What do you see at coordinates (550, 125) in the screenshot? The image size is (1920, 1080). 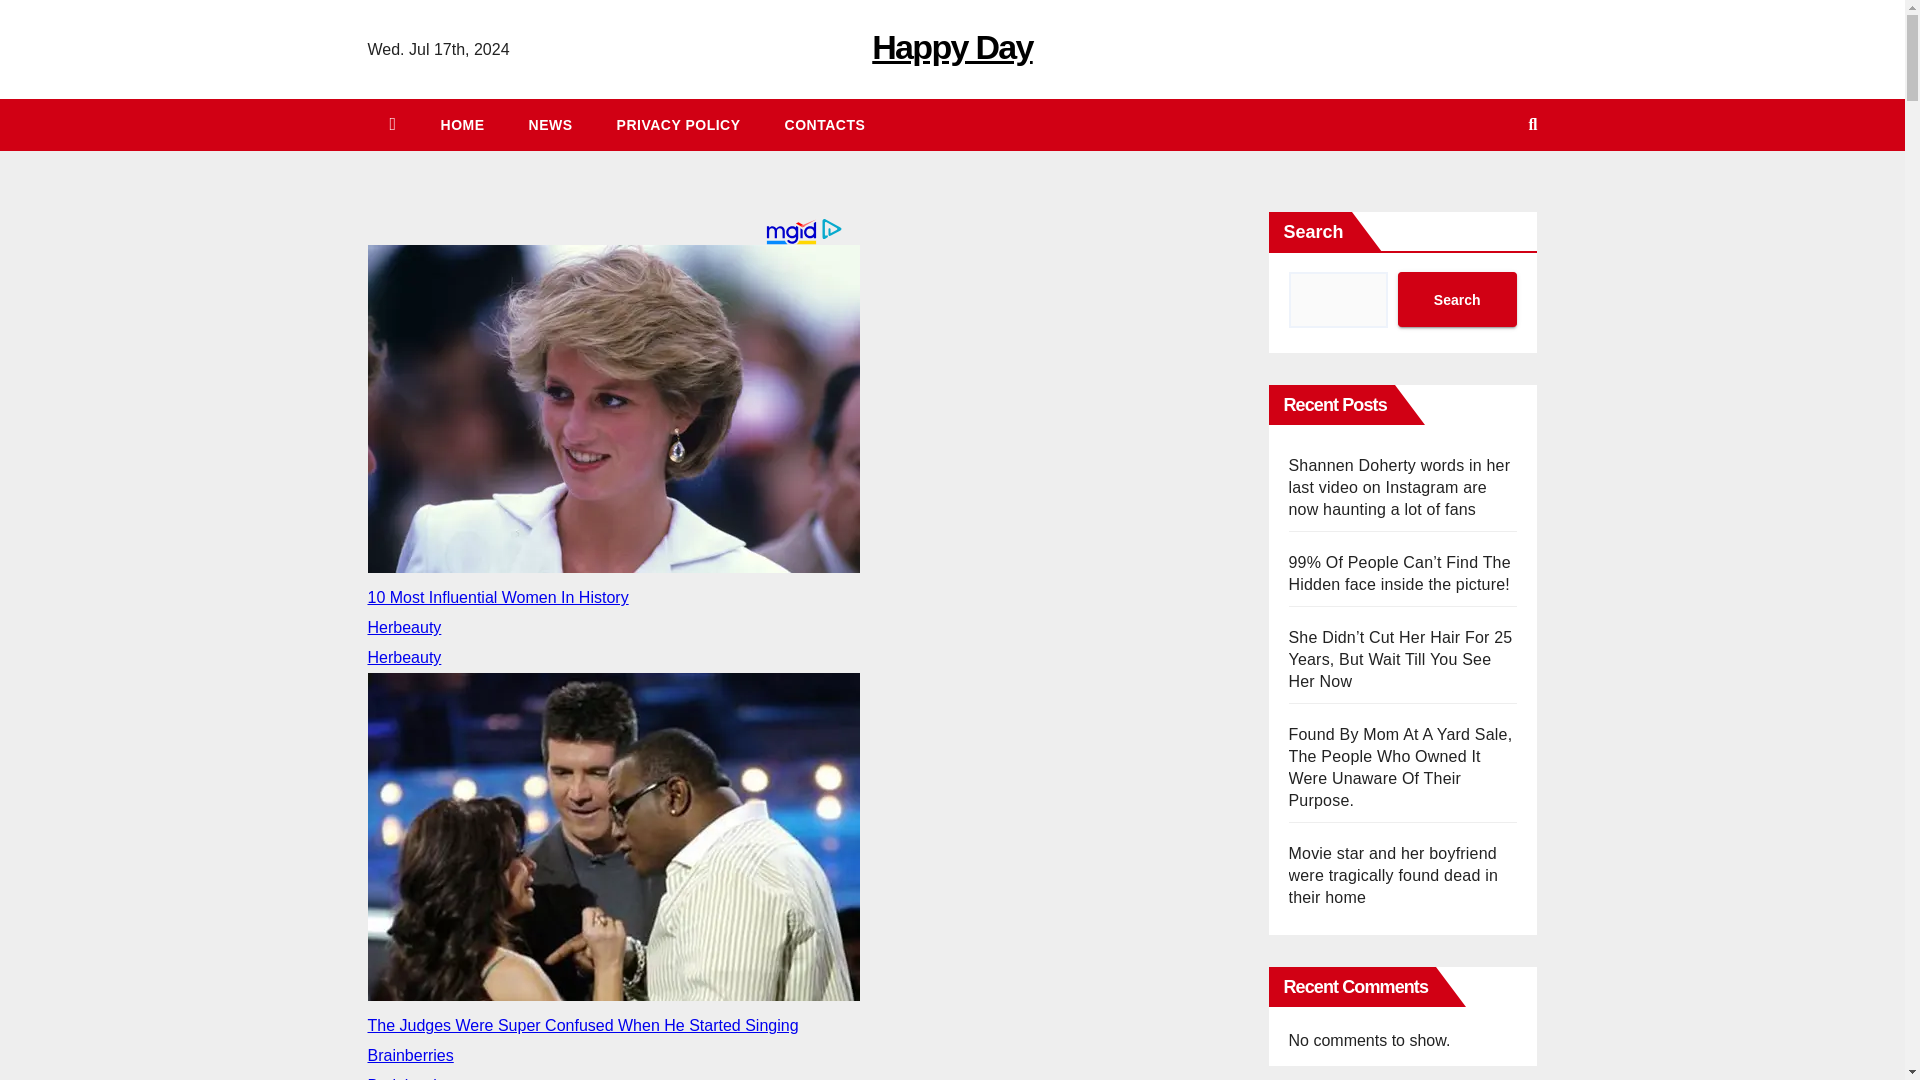 I see `News` at bounding box center [550, 125].